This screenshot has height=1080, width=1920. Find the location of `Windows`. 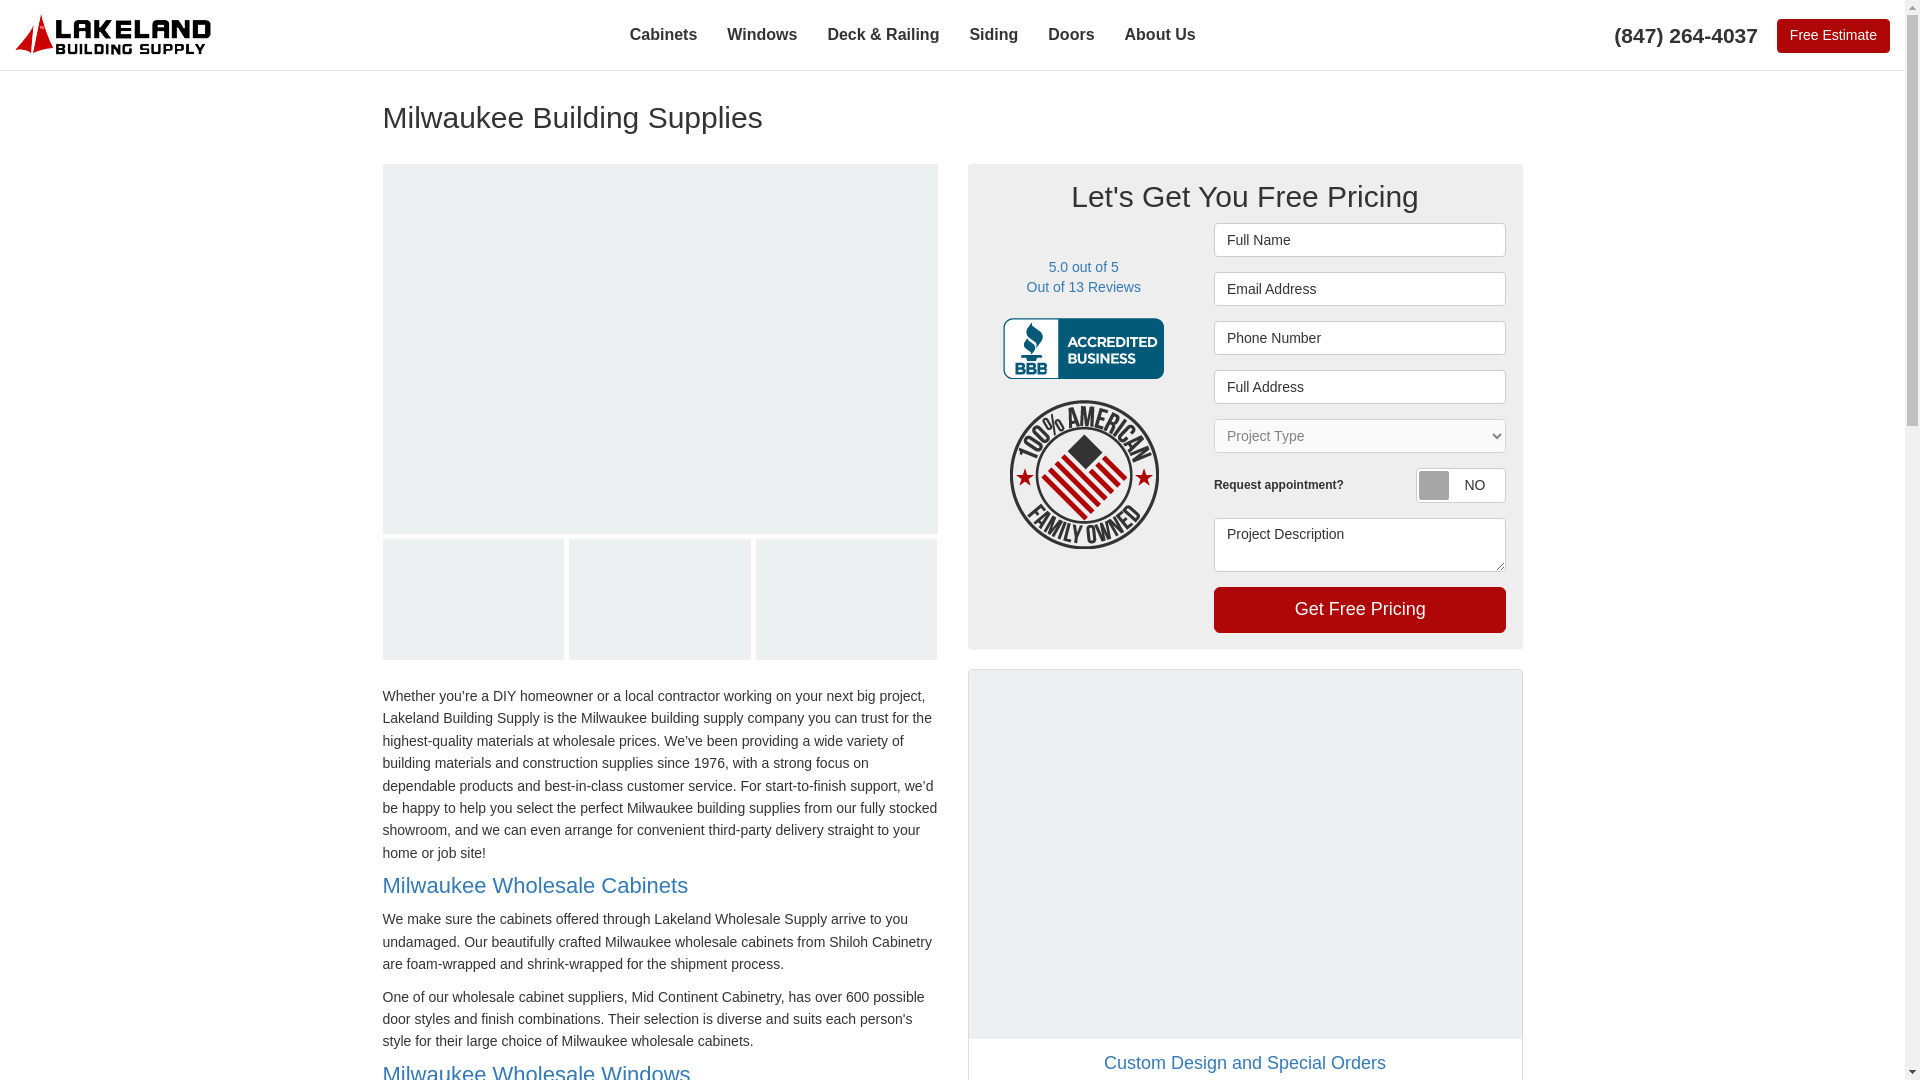

Windows is located at coordinates (762, 35).